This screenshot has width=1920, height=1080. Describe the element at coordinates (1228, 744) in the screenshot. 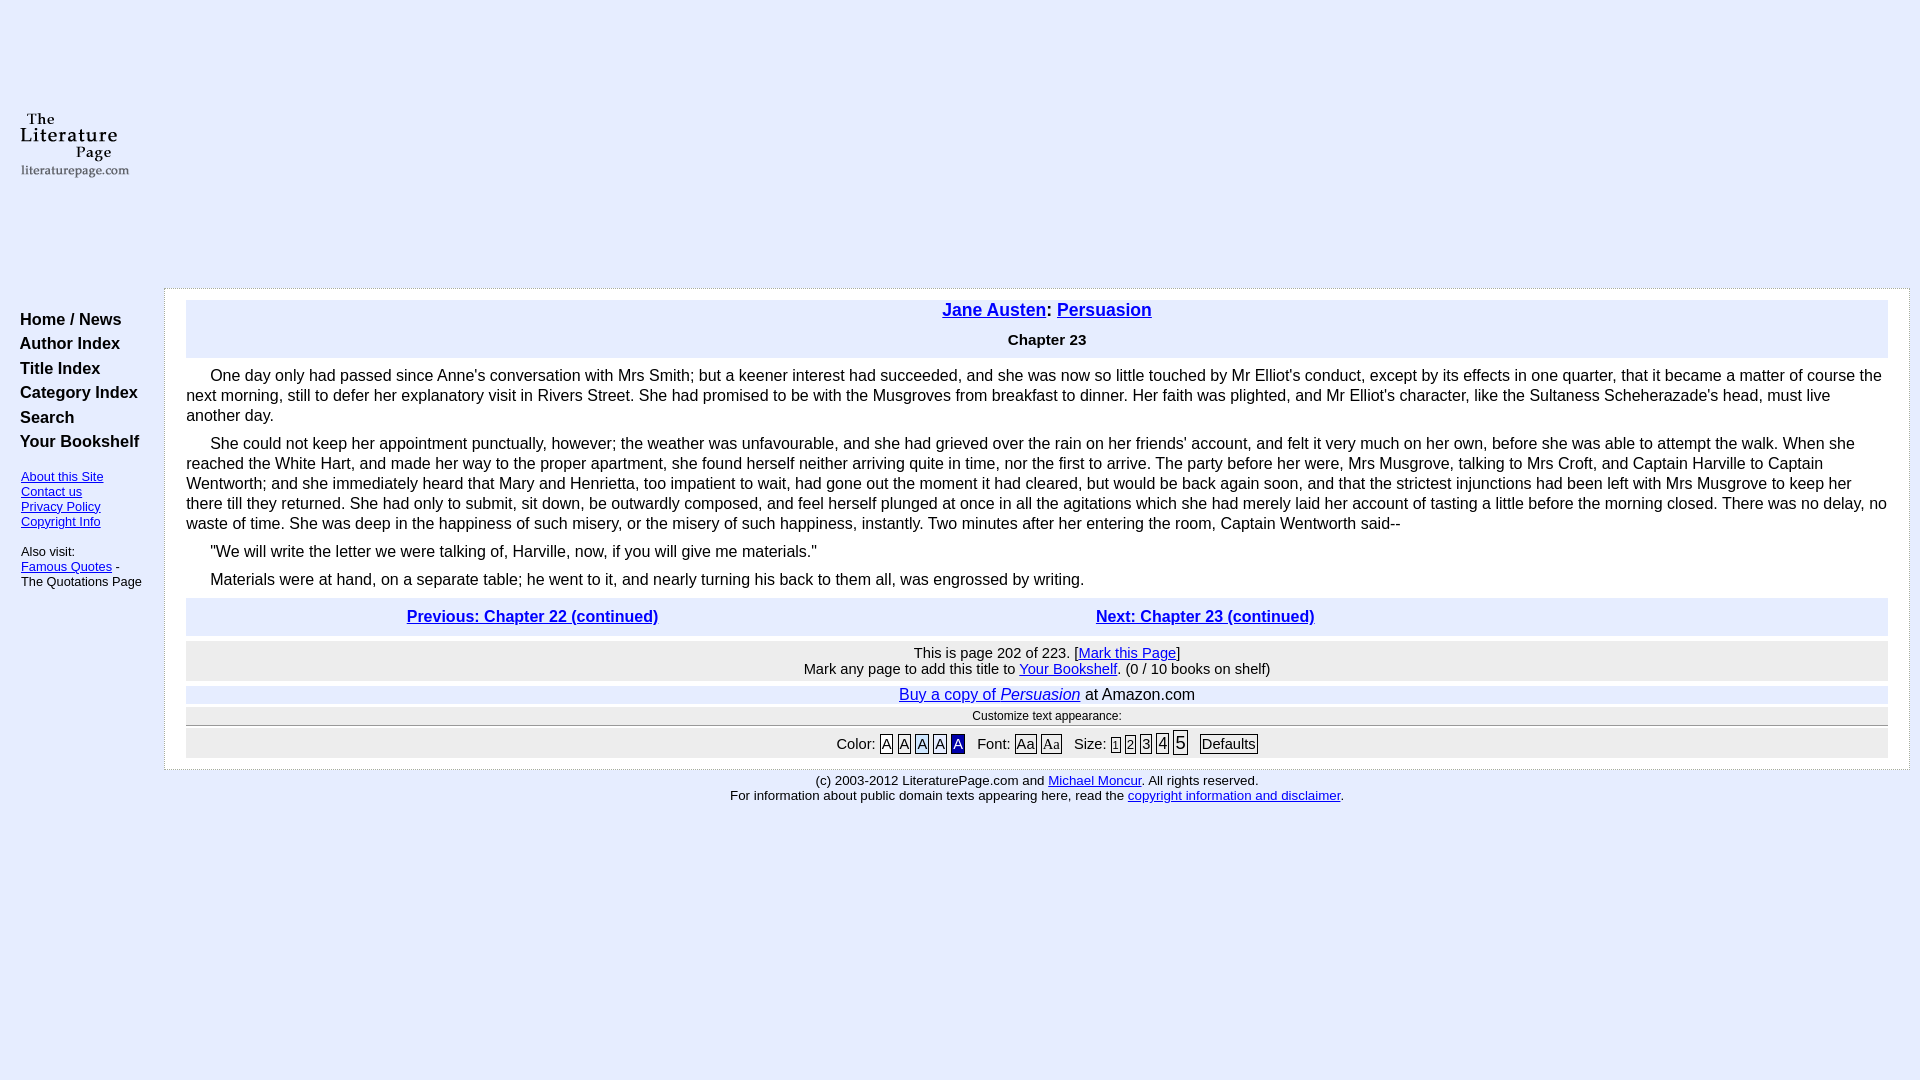

I see `Reset to Defaults` at that location.